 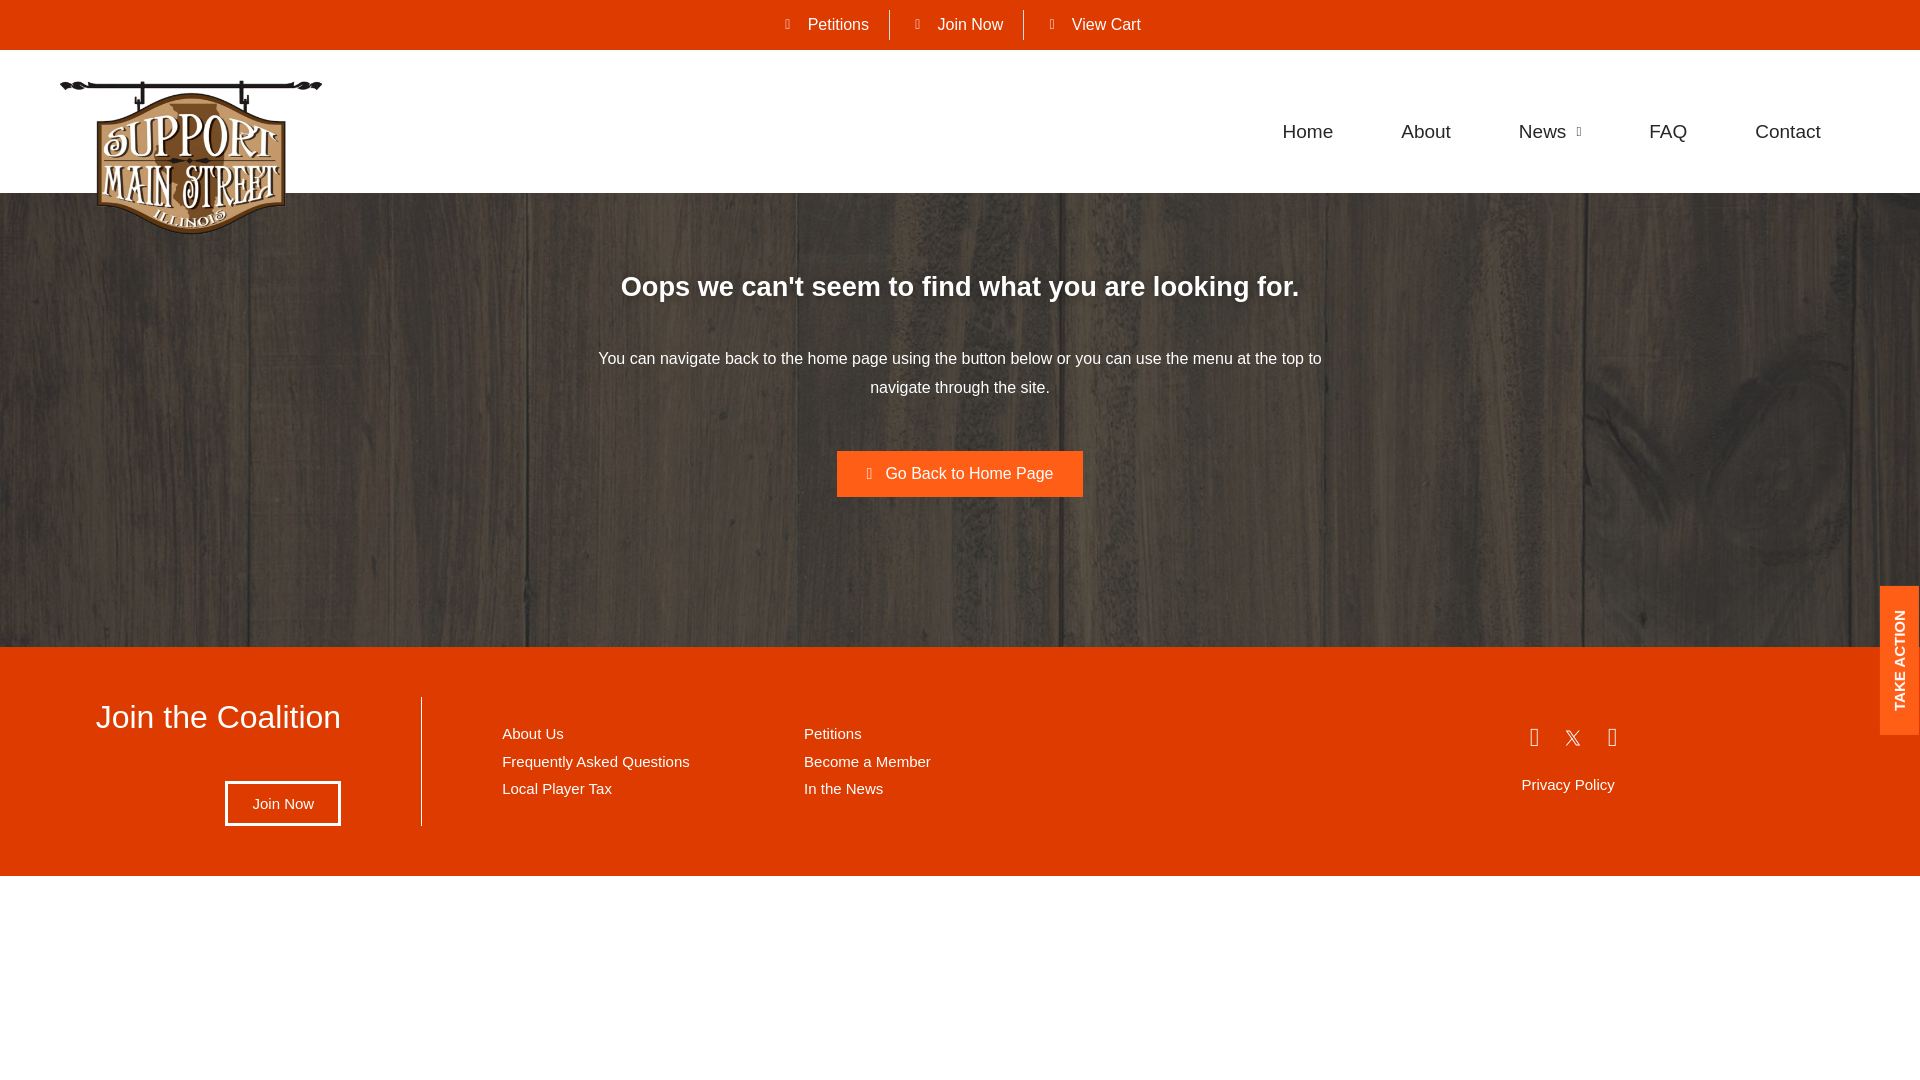 What do you see at coordinates (1787, 132) in the screenshot?
I see `Contact` at bounding box center [1787, 132].